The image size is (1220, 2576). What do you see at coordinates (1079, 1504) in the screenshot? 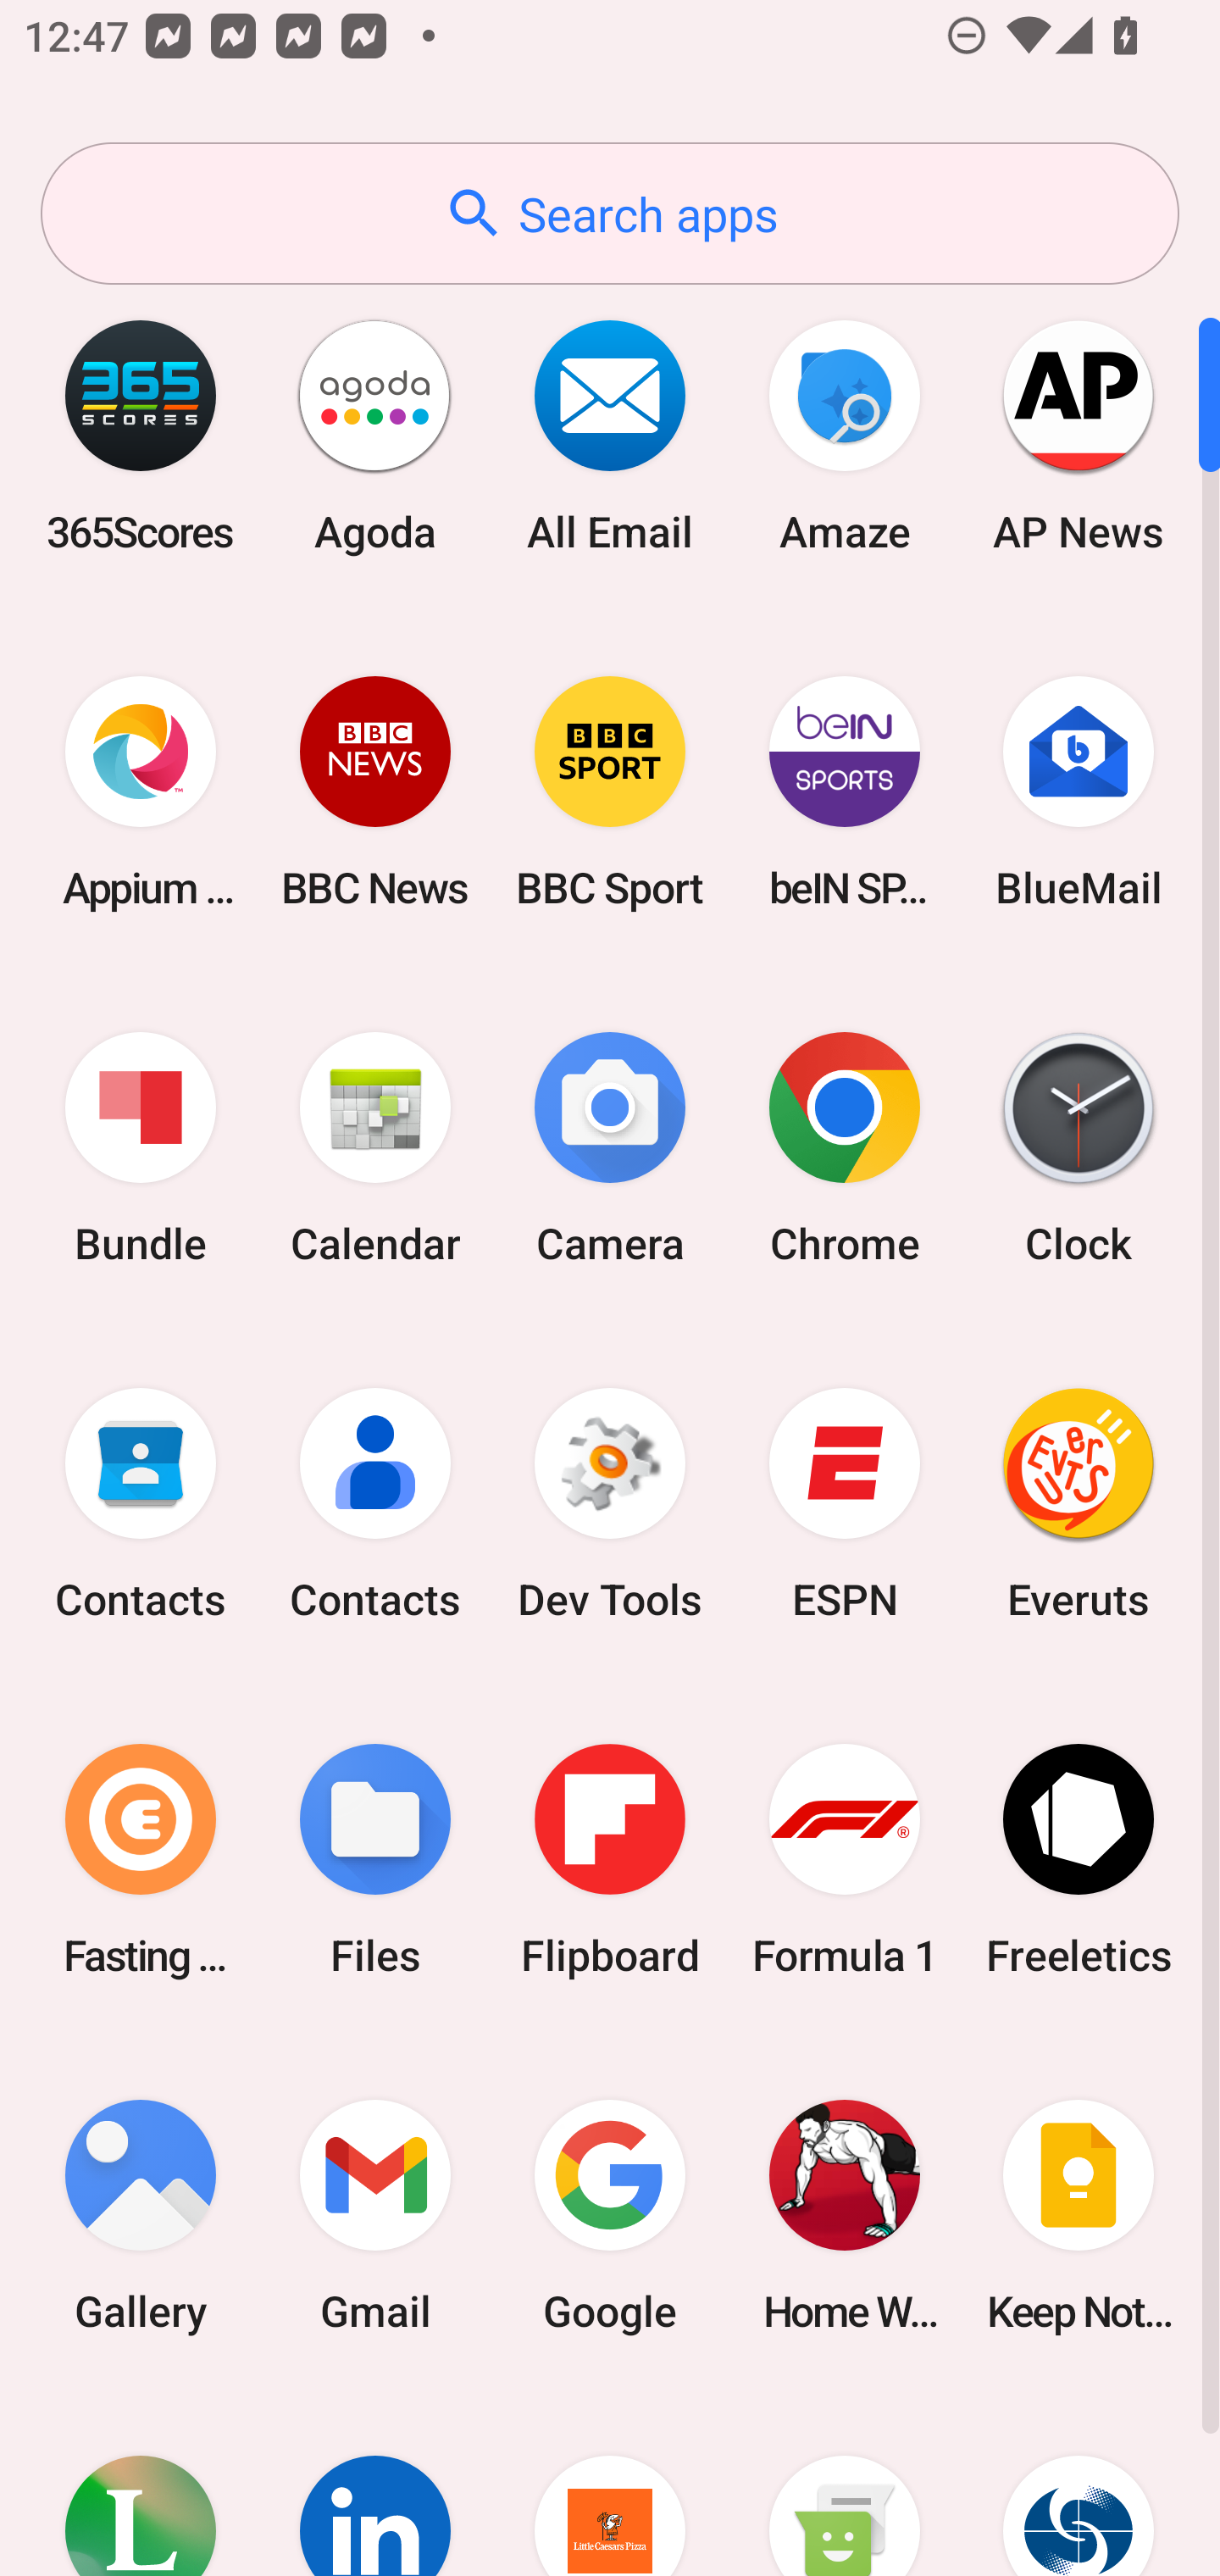
I see `Everuts` at bounding box center [1079, 1504].